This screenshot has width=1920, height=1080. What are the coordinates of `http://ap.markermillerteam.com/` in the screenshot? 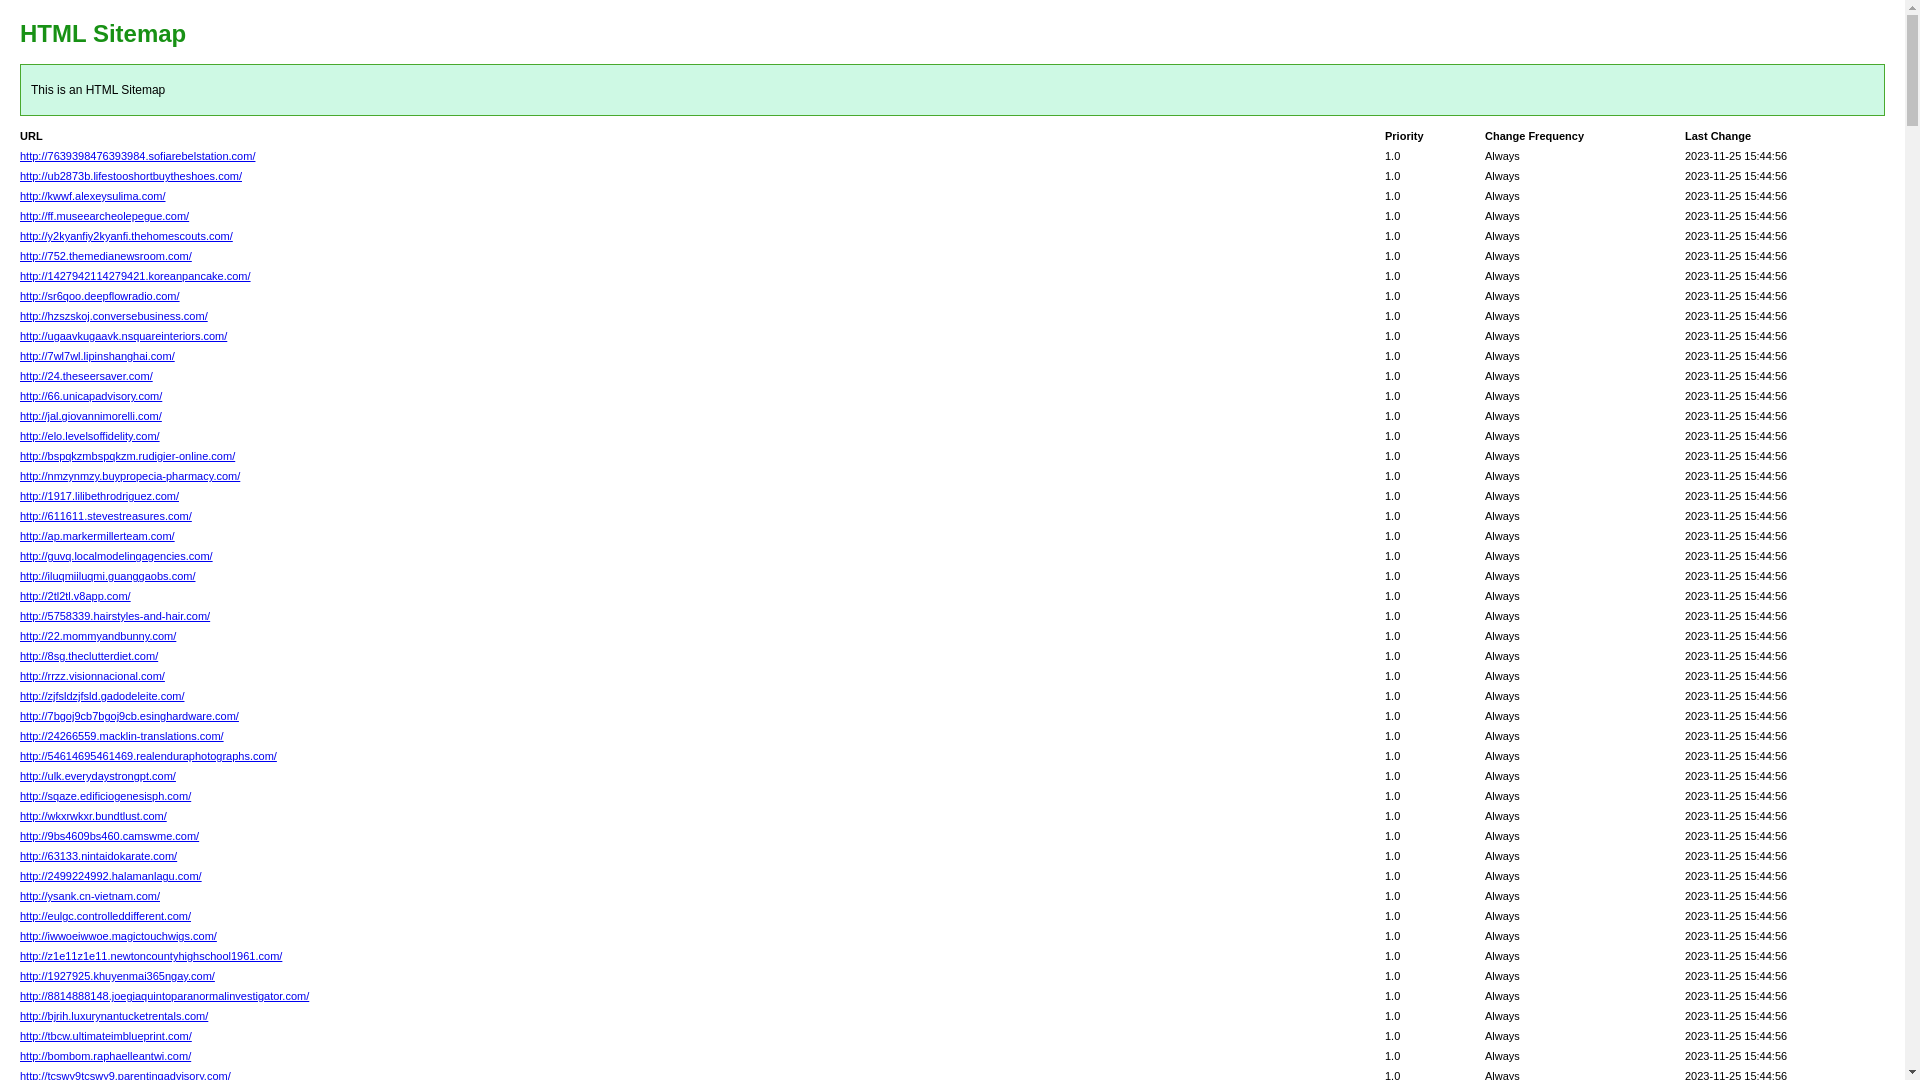 It's located at (98, 536).